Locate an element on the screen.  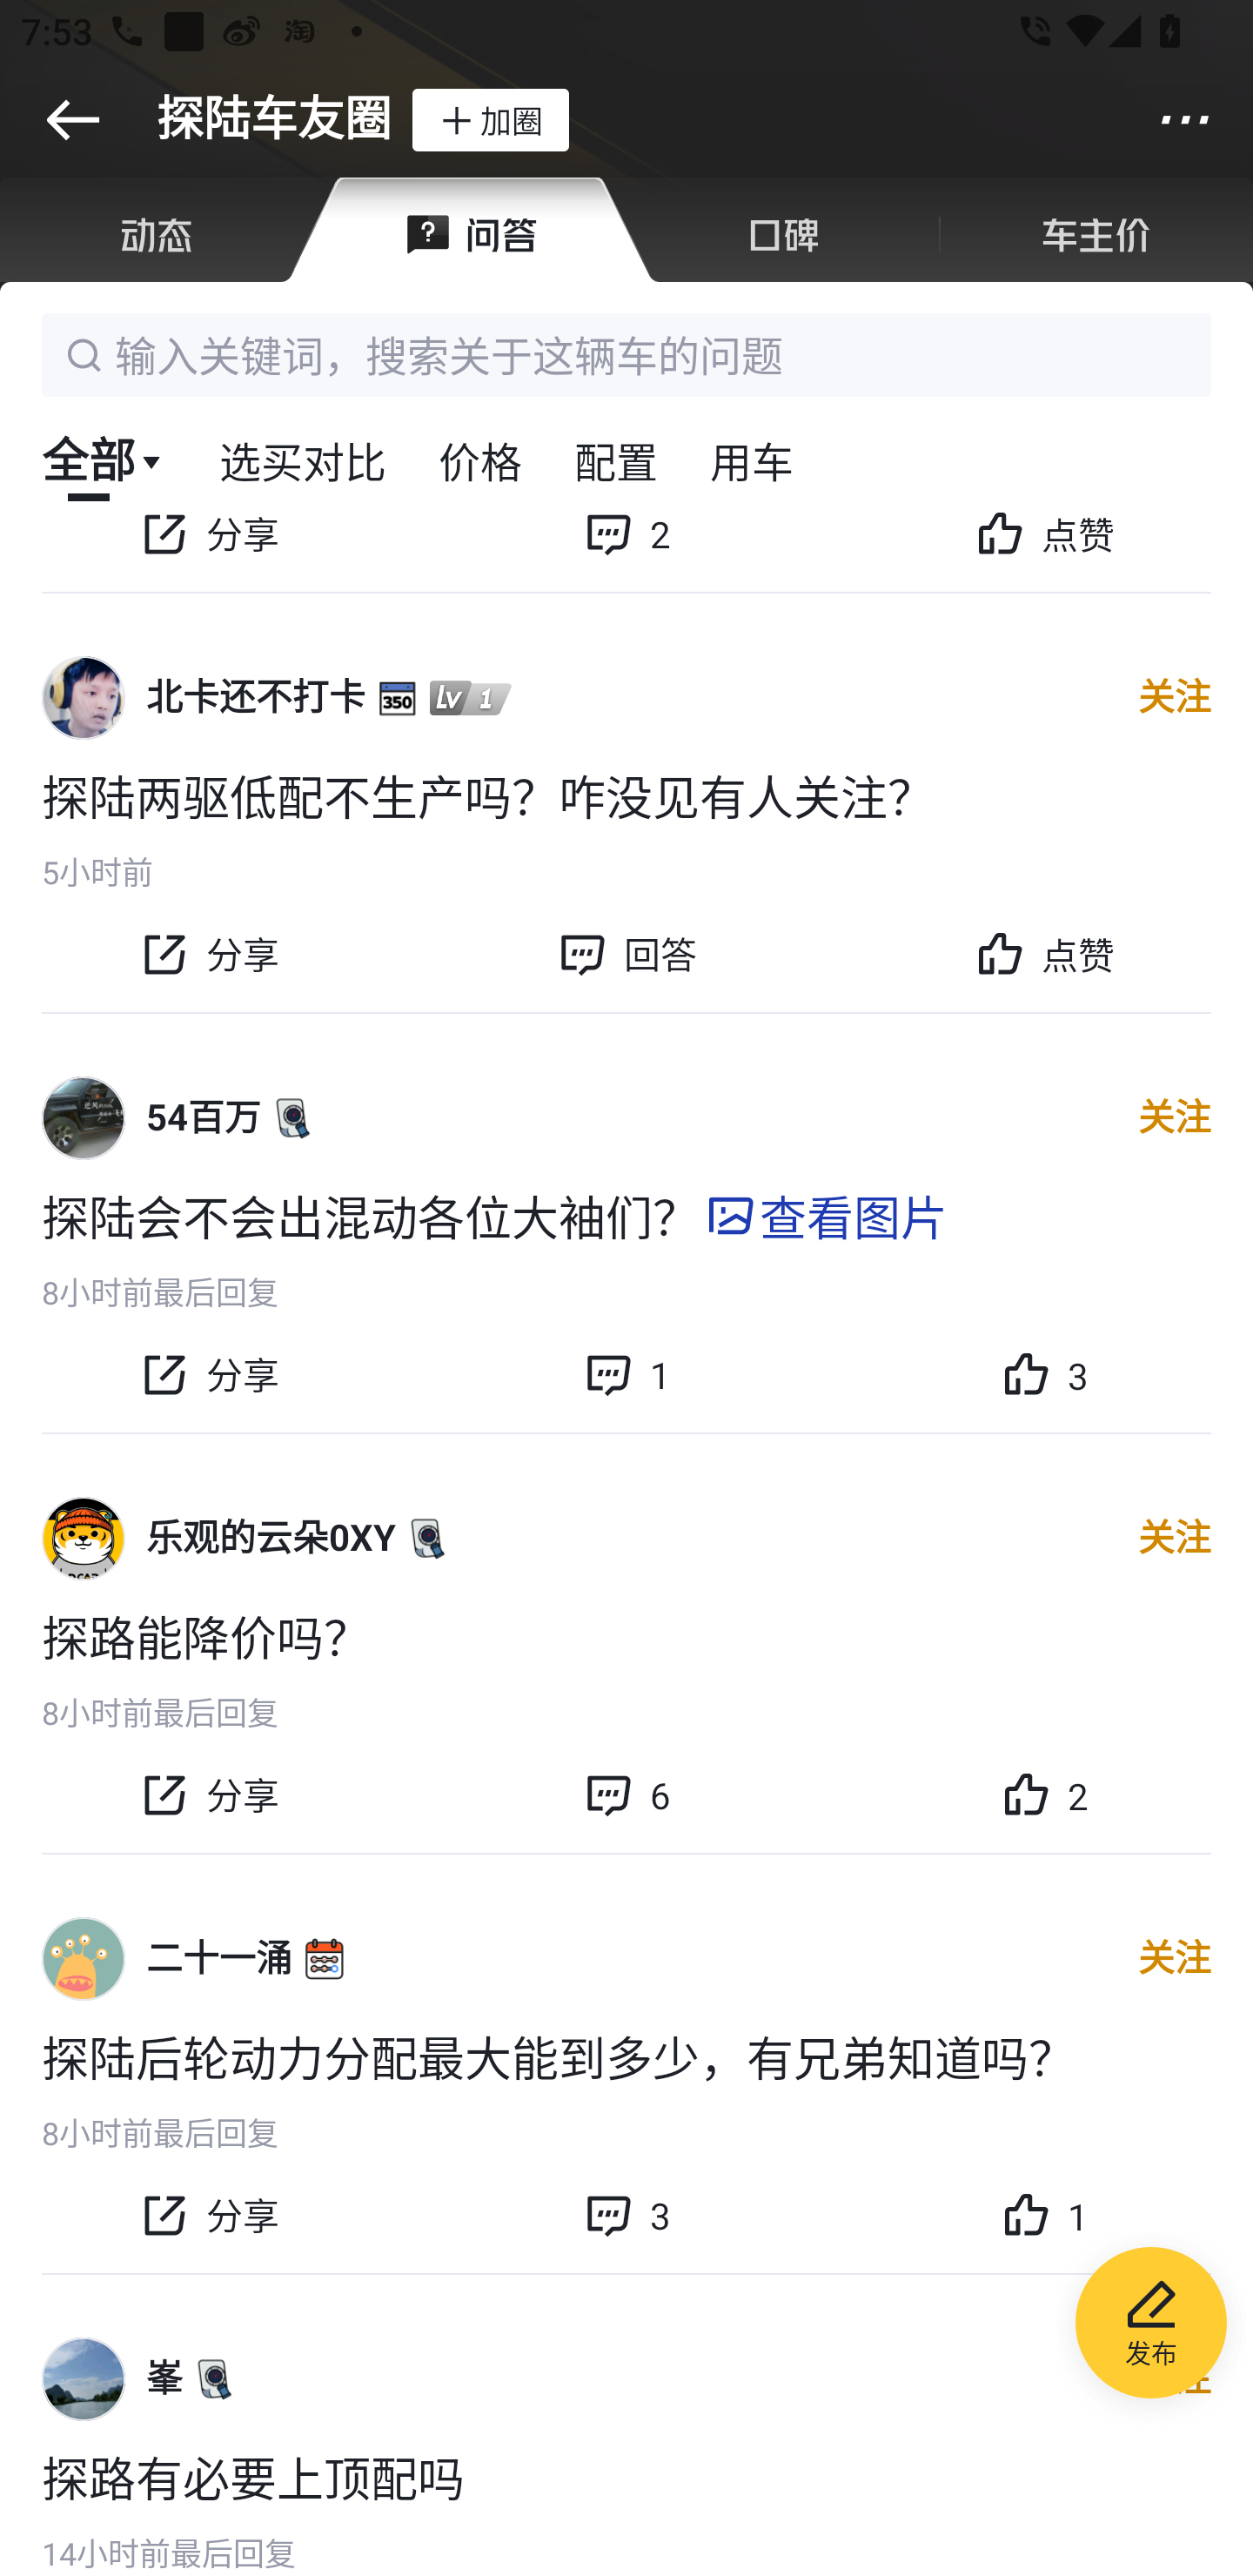
 分享 is located at coordinates (209, 1373).